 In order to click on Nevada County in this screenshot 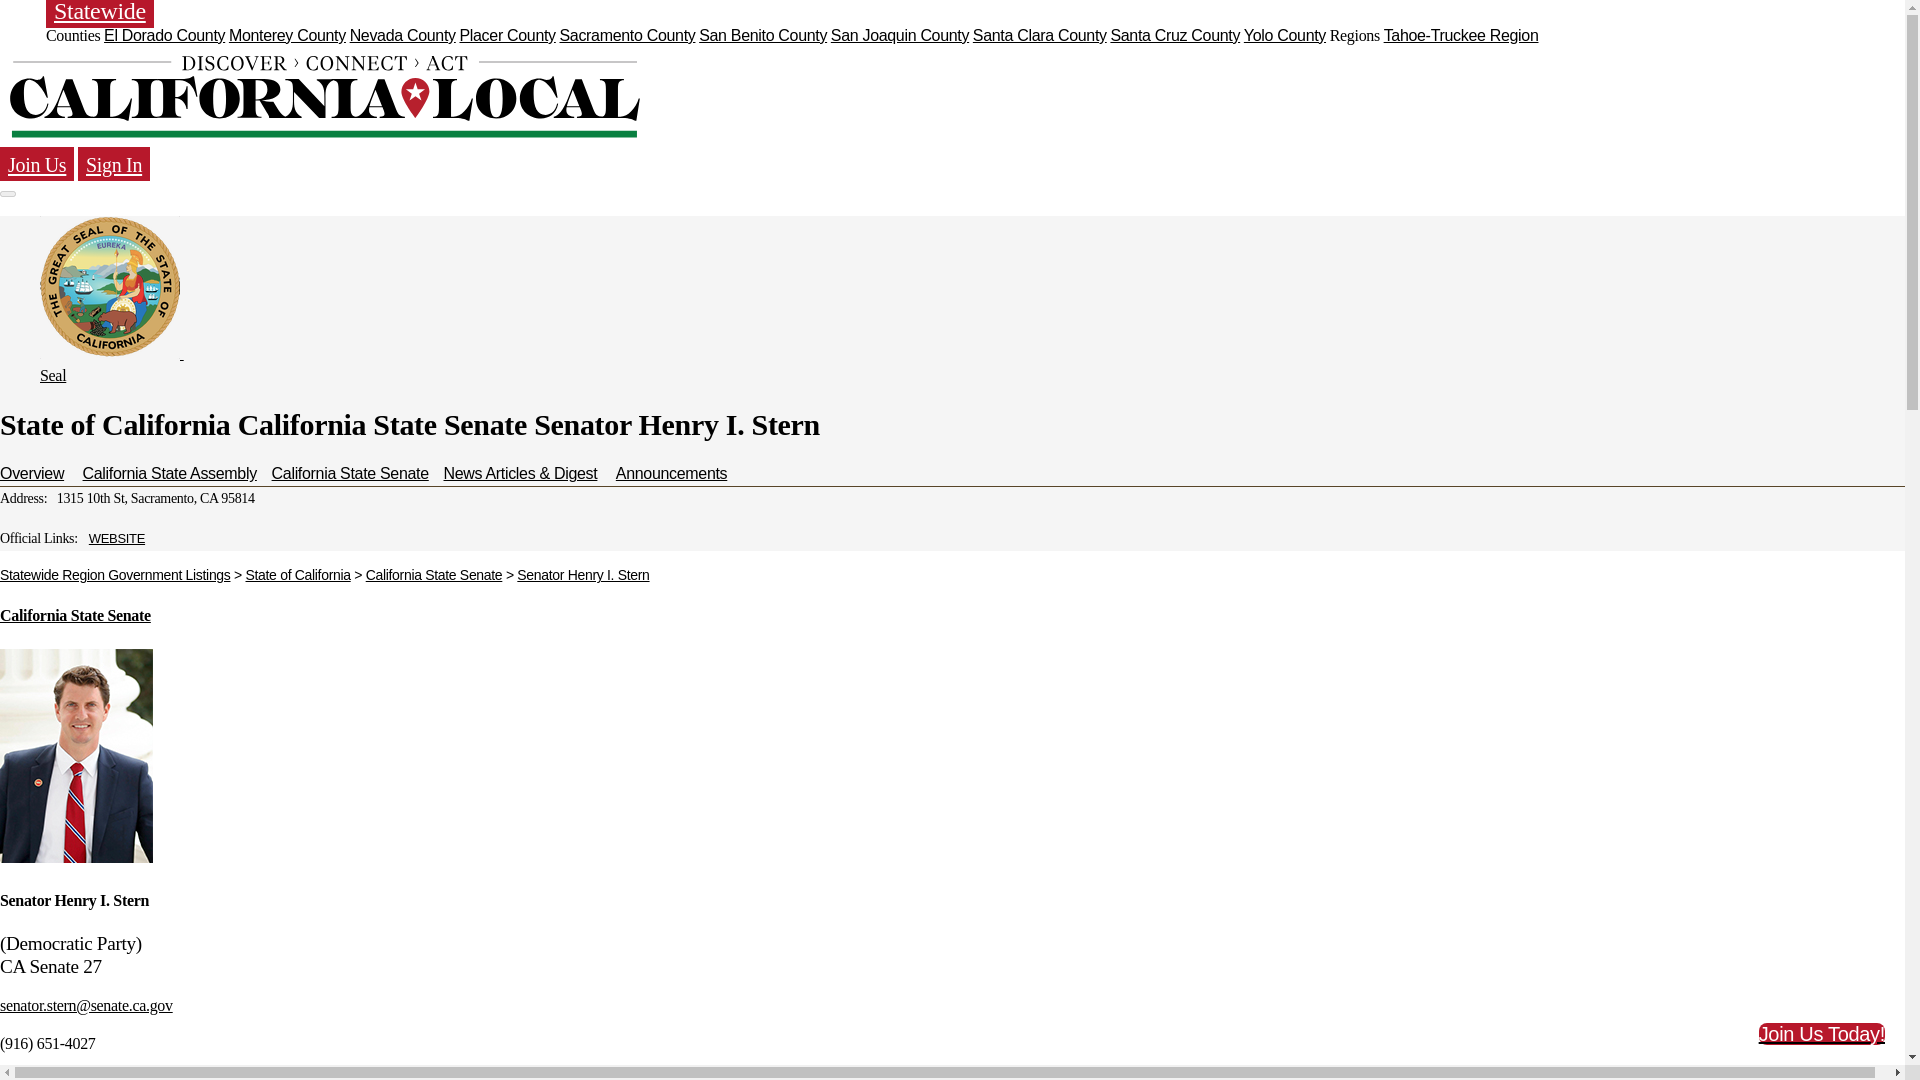, I will do `click(402, 36)`.